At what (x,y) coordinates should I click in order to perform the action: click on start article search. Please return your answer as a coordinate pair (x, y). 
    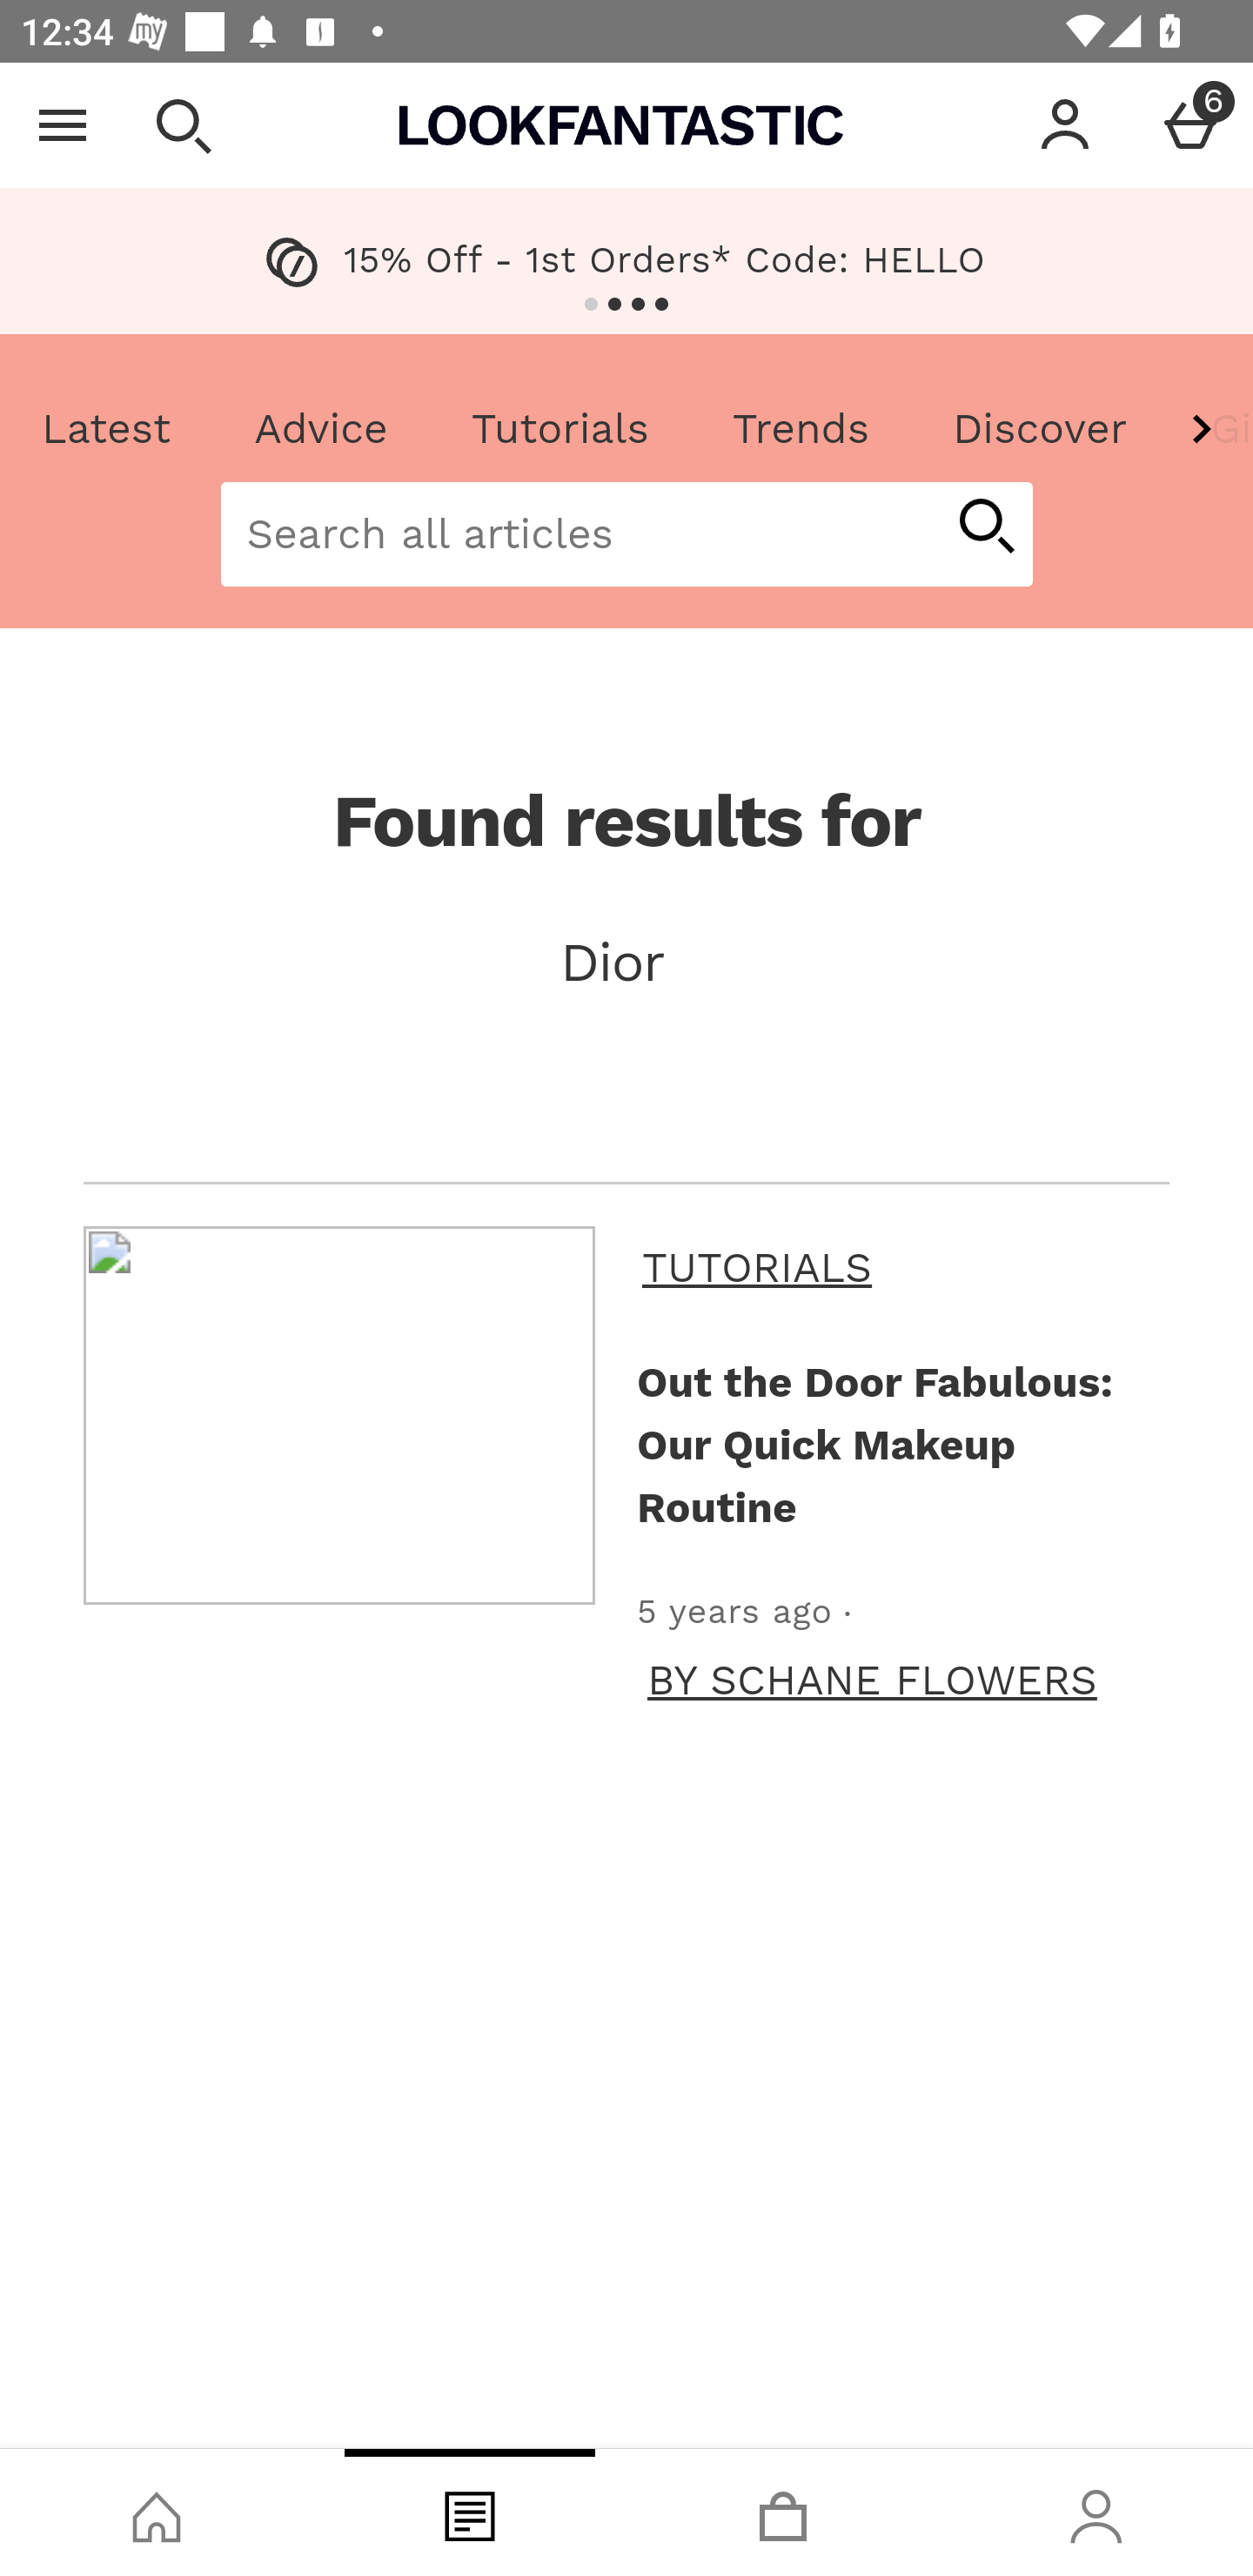
    Looking at the image, I should click on (985, 527).